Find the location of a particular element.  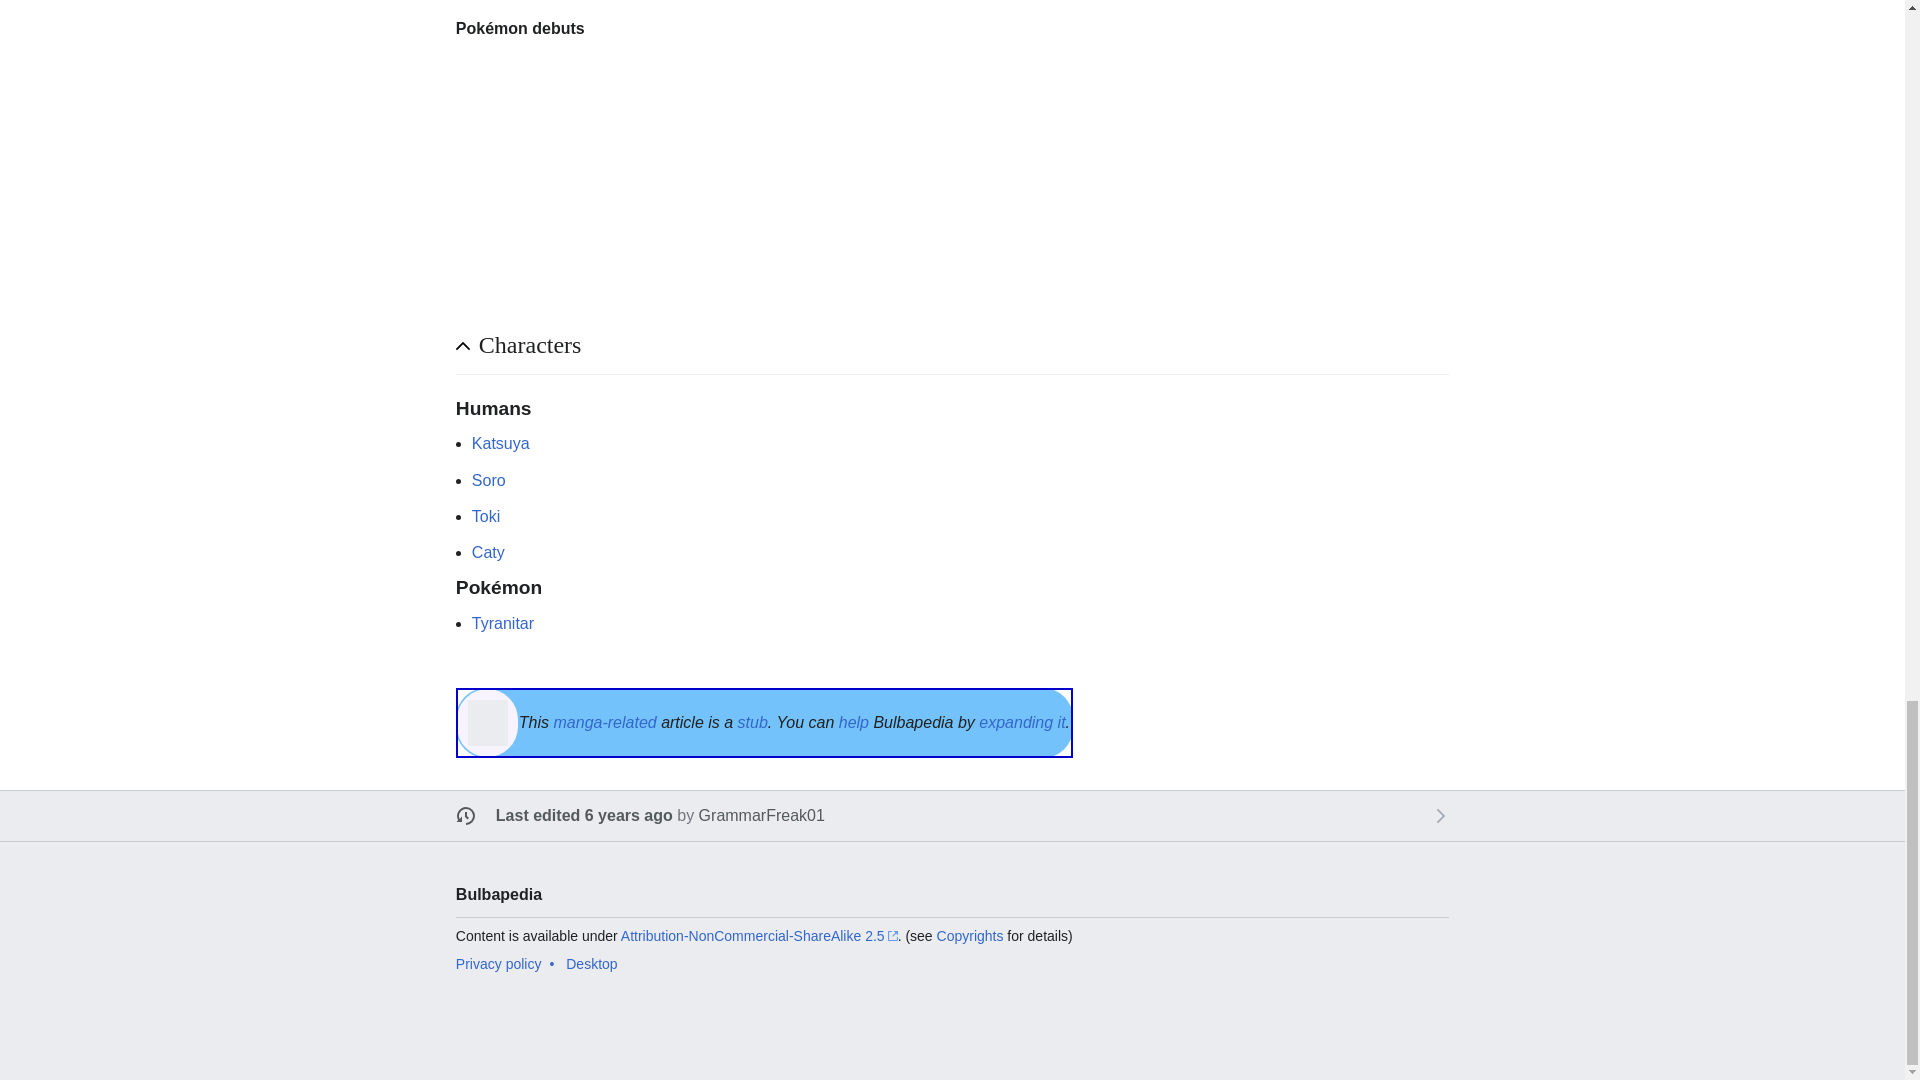

Katsuya is located at coordinates (500, 444).